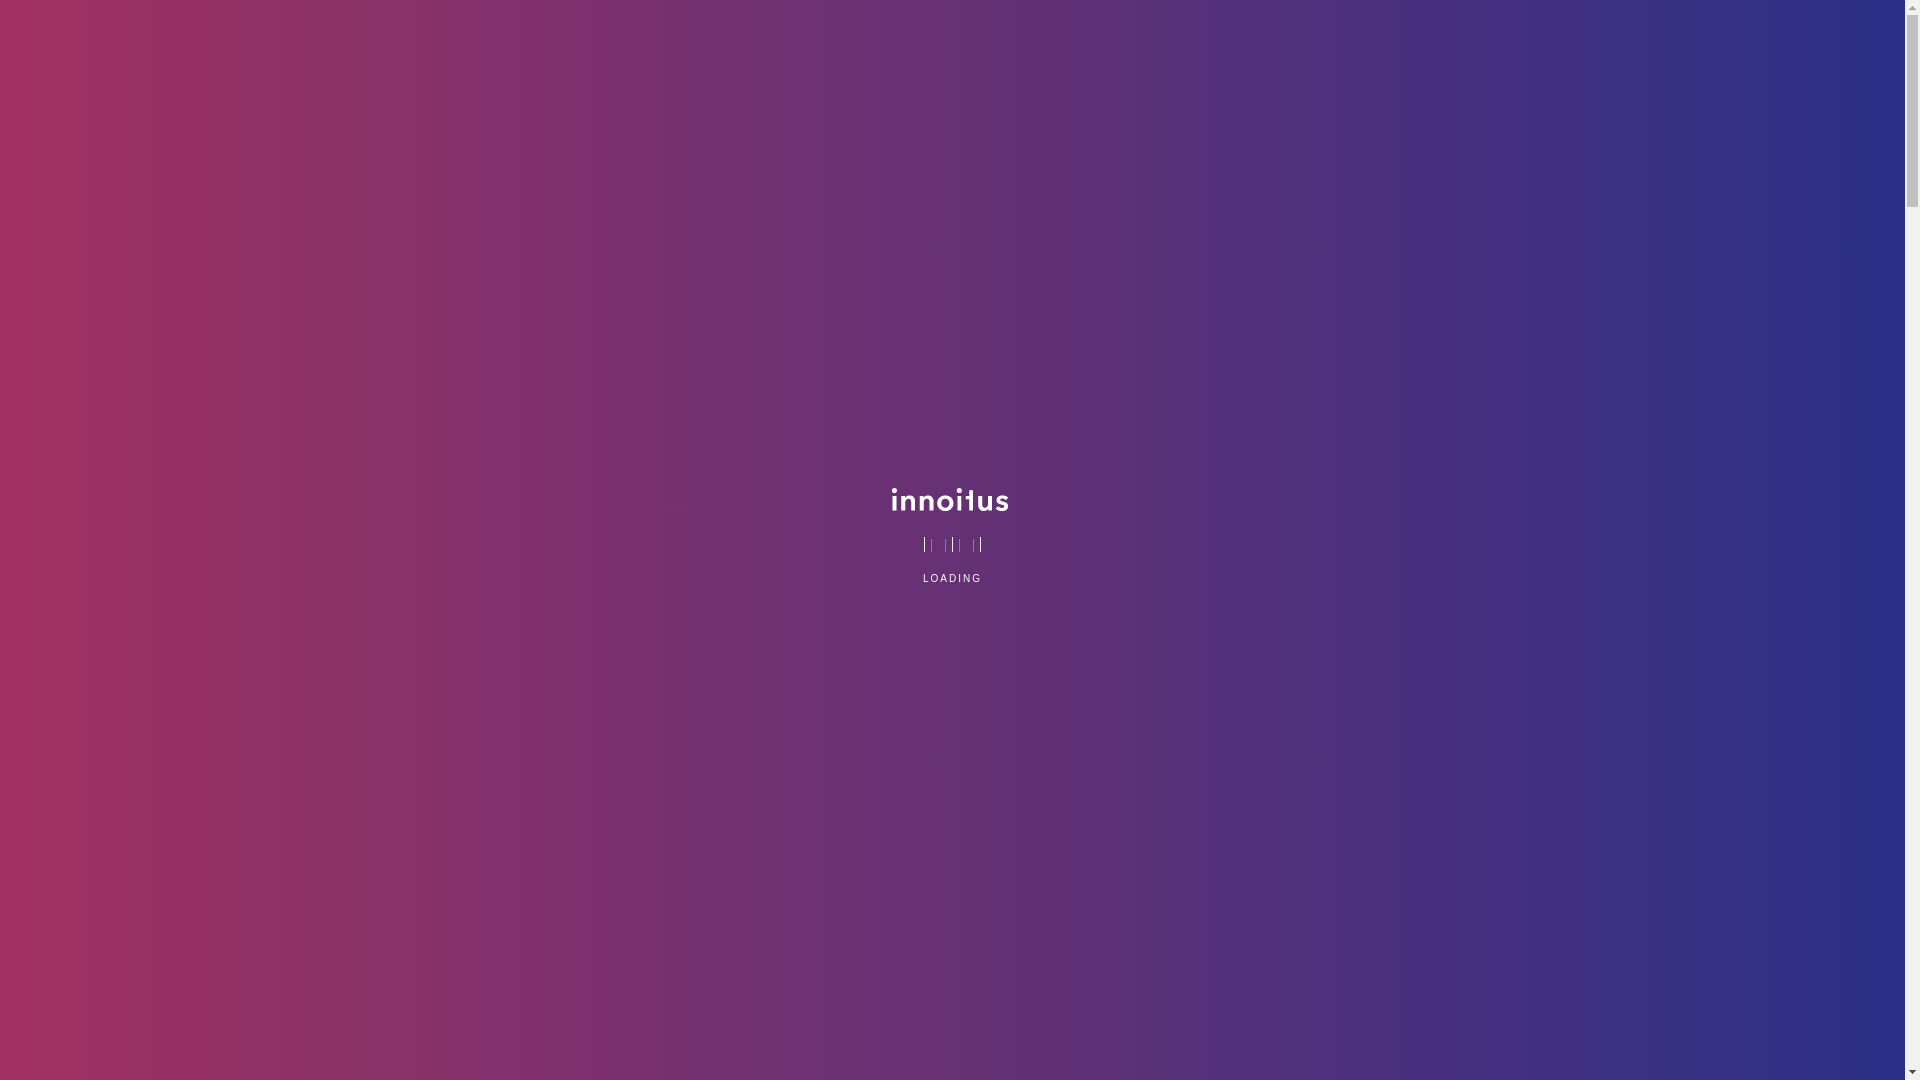 The image size is (1920, 1080). What do you see at coordinates (1572, 45) in the screenshot?
I see `ABOUT` at bounding box center [1572, 45].